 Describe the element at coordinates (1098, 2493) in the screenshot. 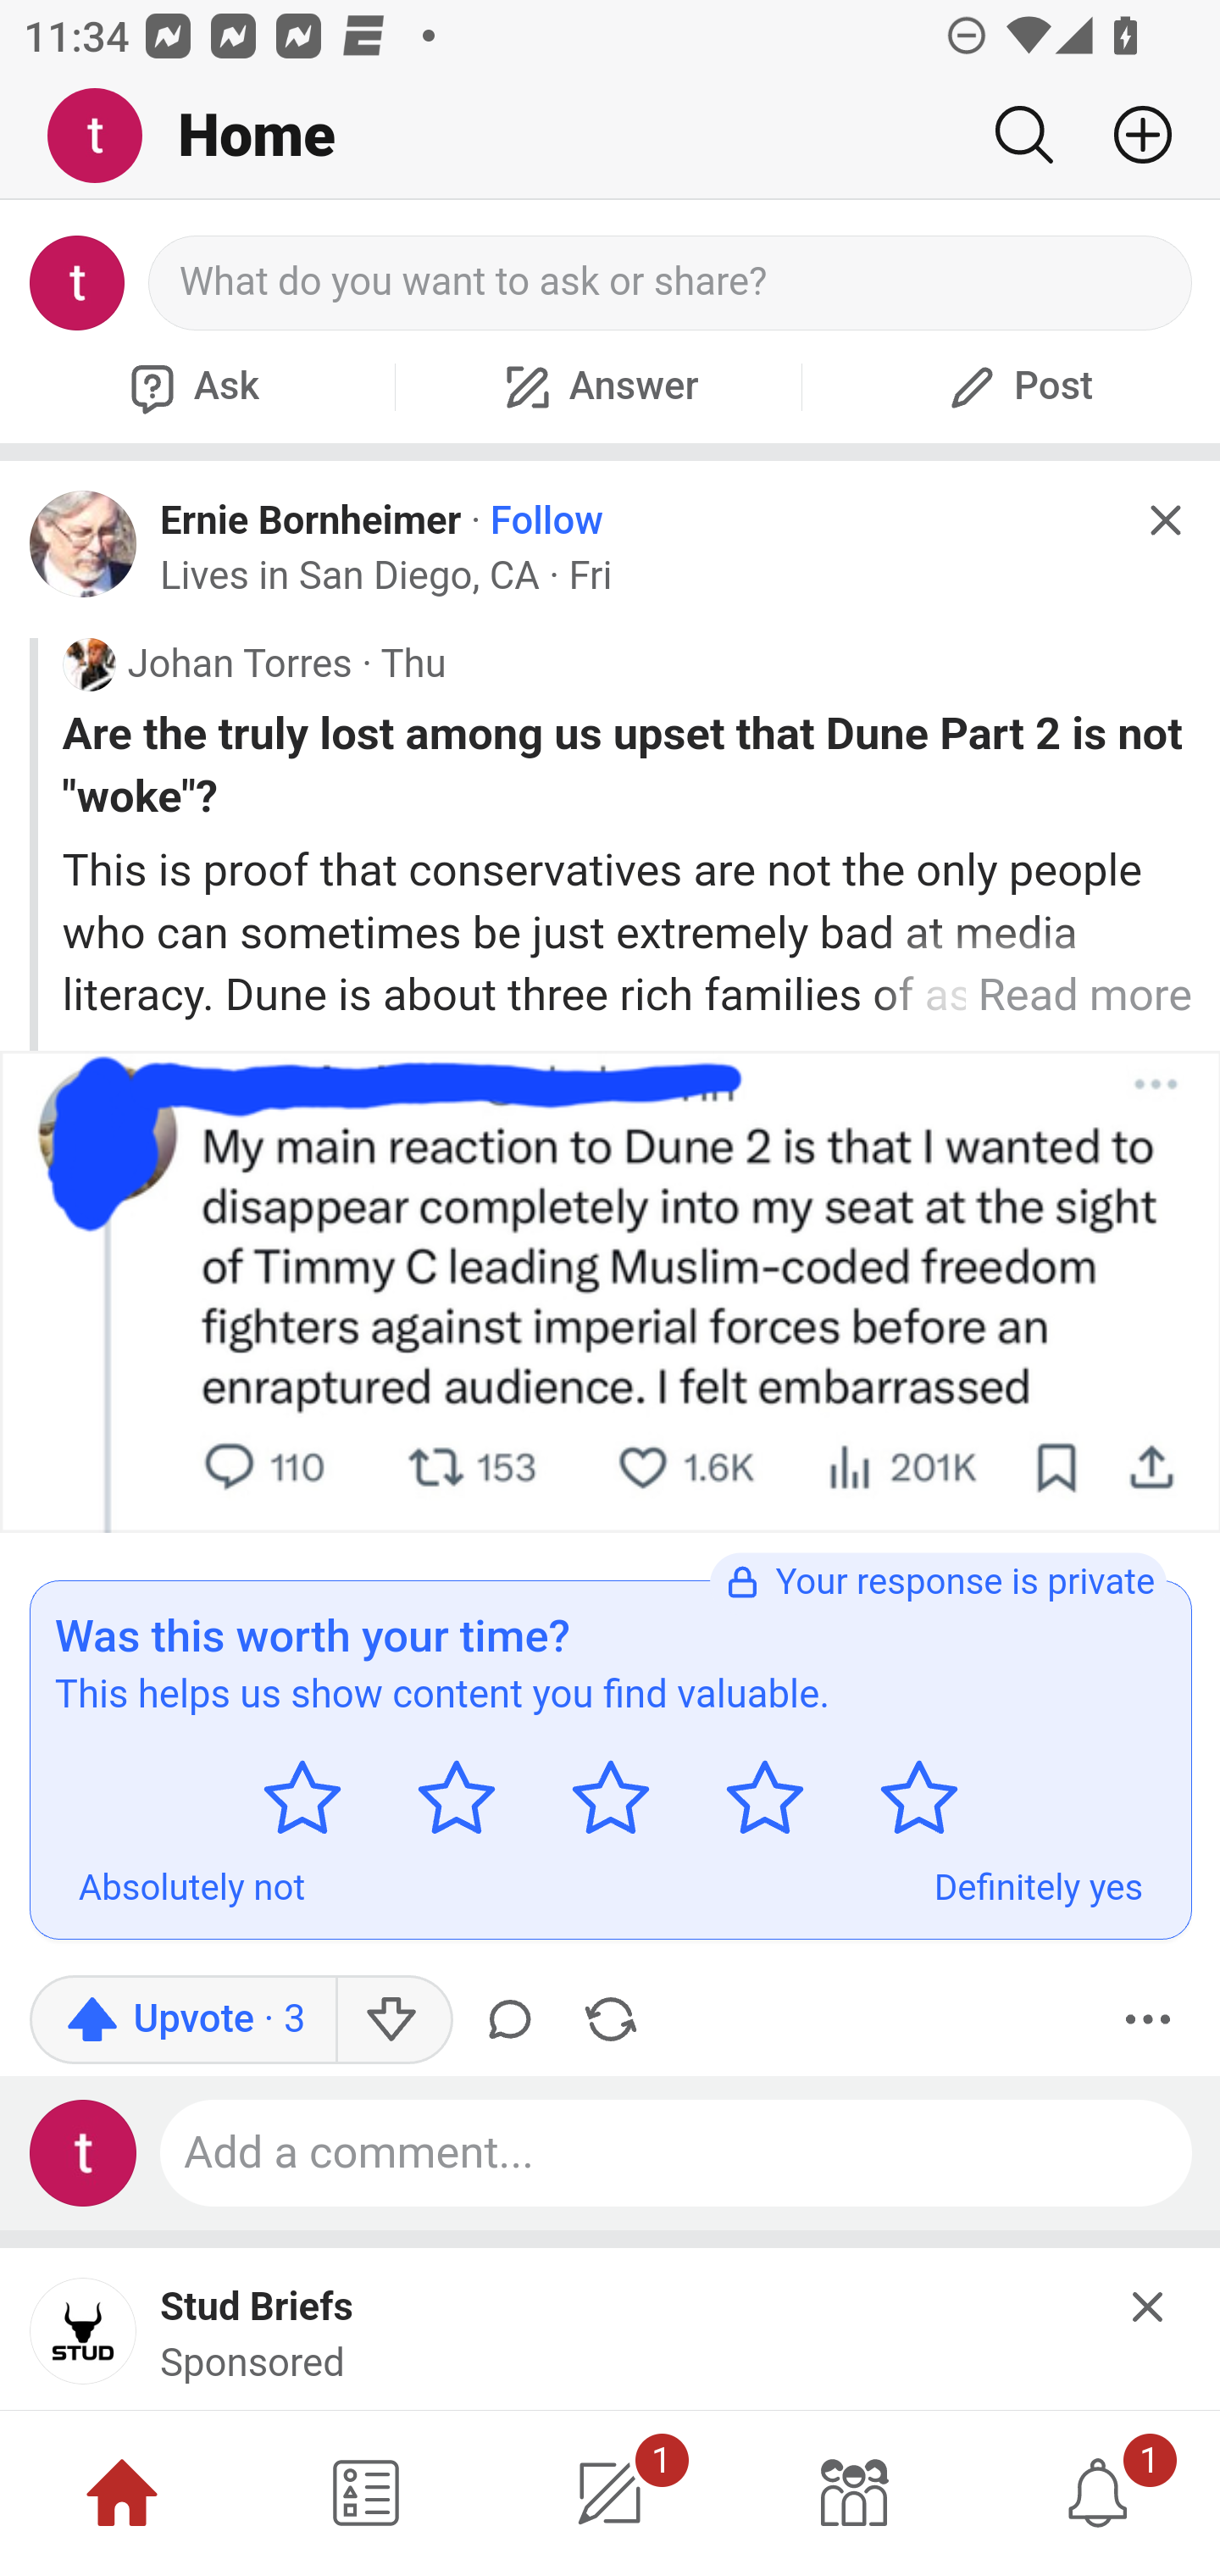

I see `1` at that location.